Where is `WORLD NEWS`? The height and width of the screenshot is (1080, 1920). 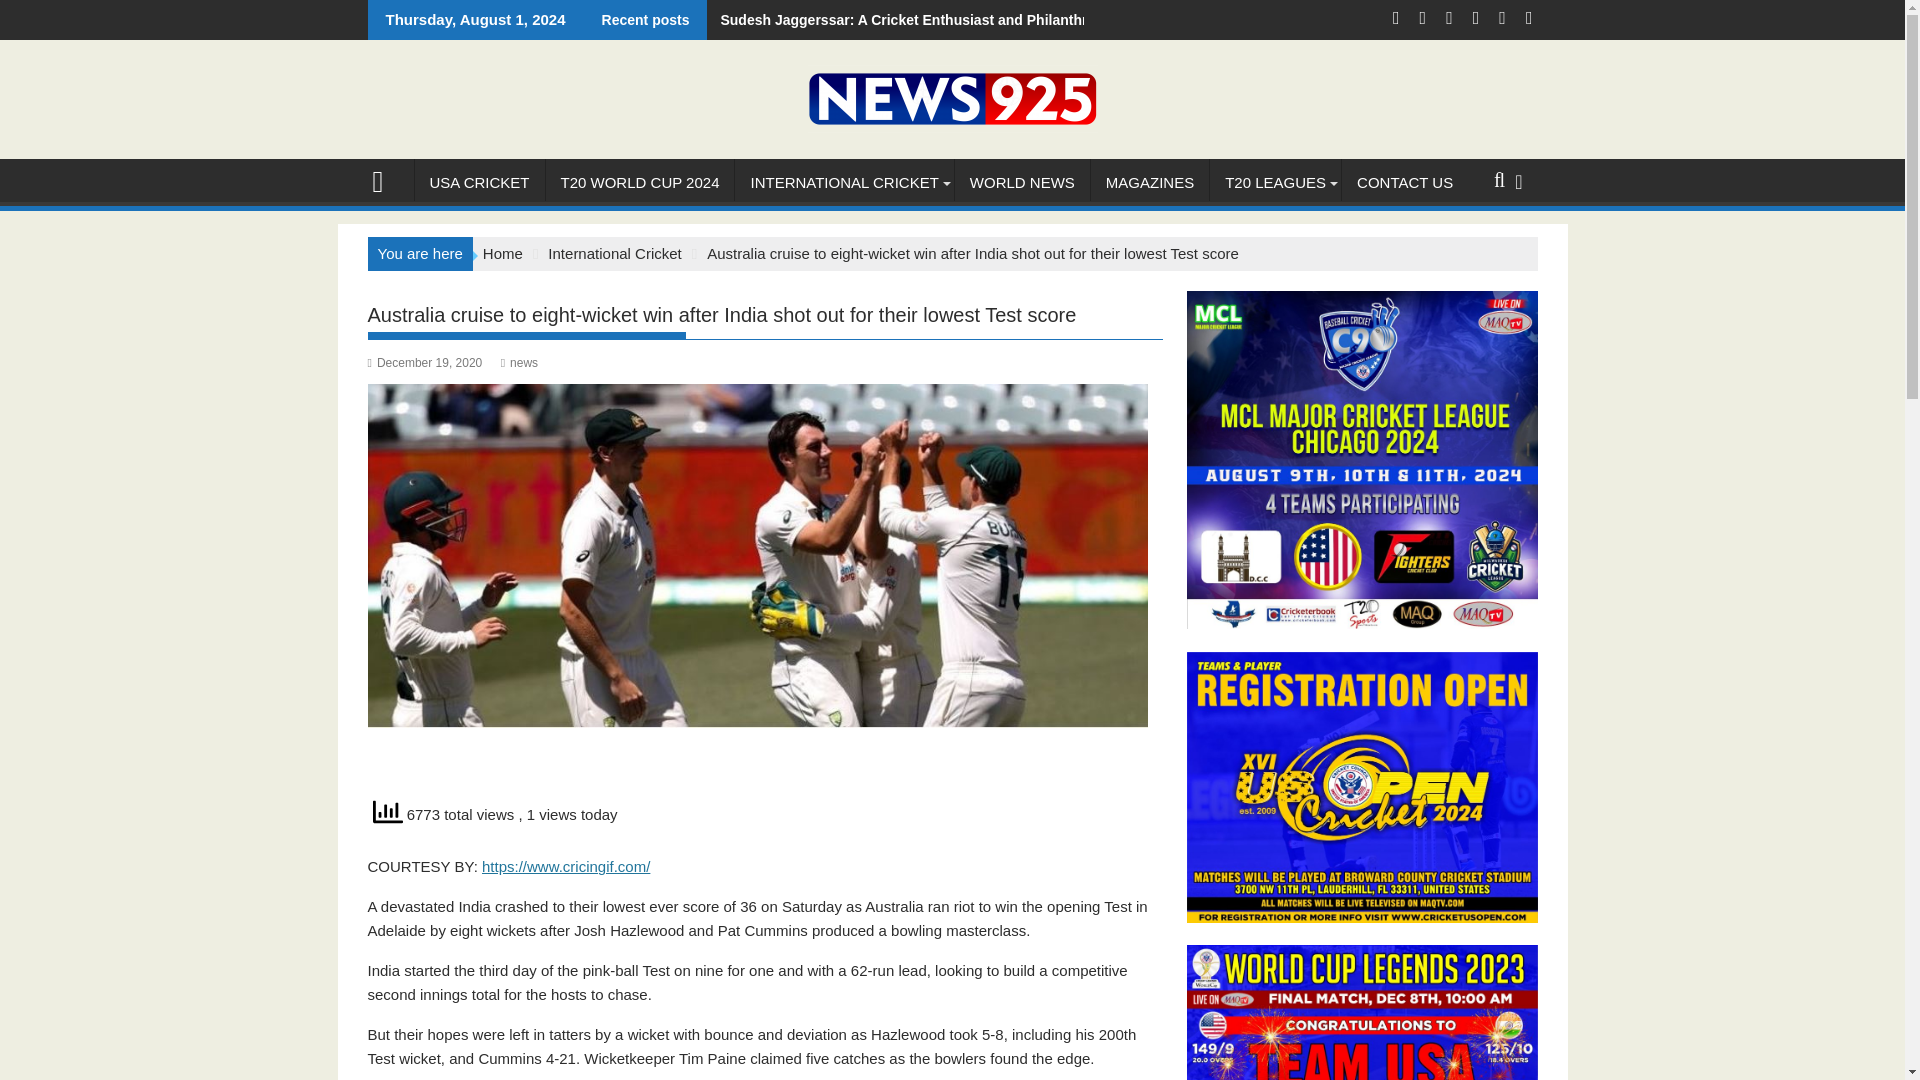
WORLD NEWS is located at coordinates (1022, 182).